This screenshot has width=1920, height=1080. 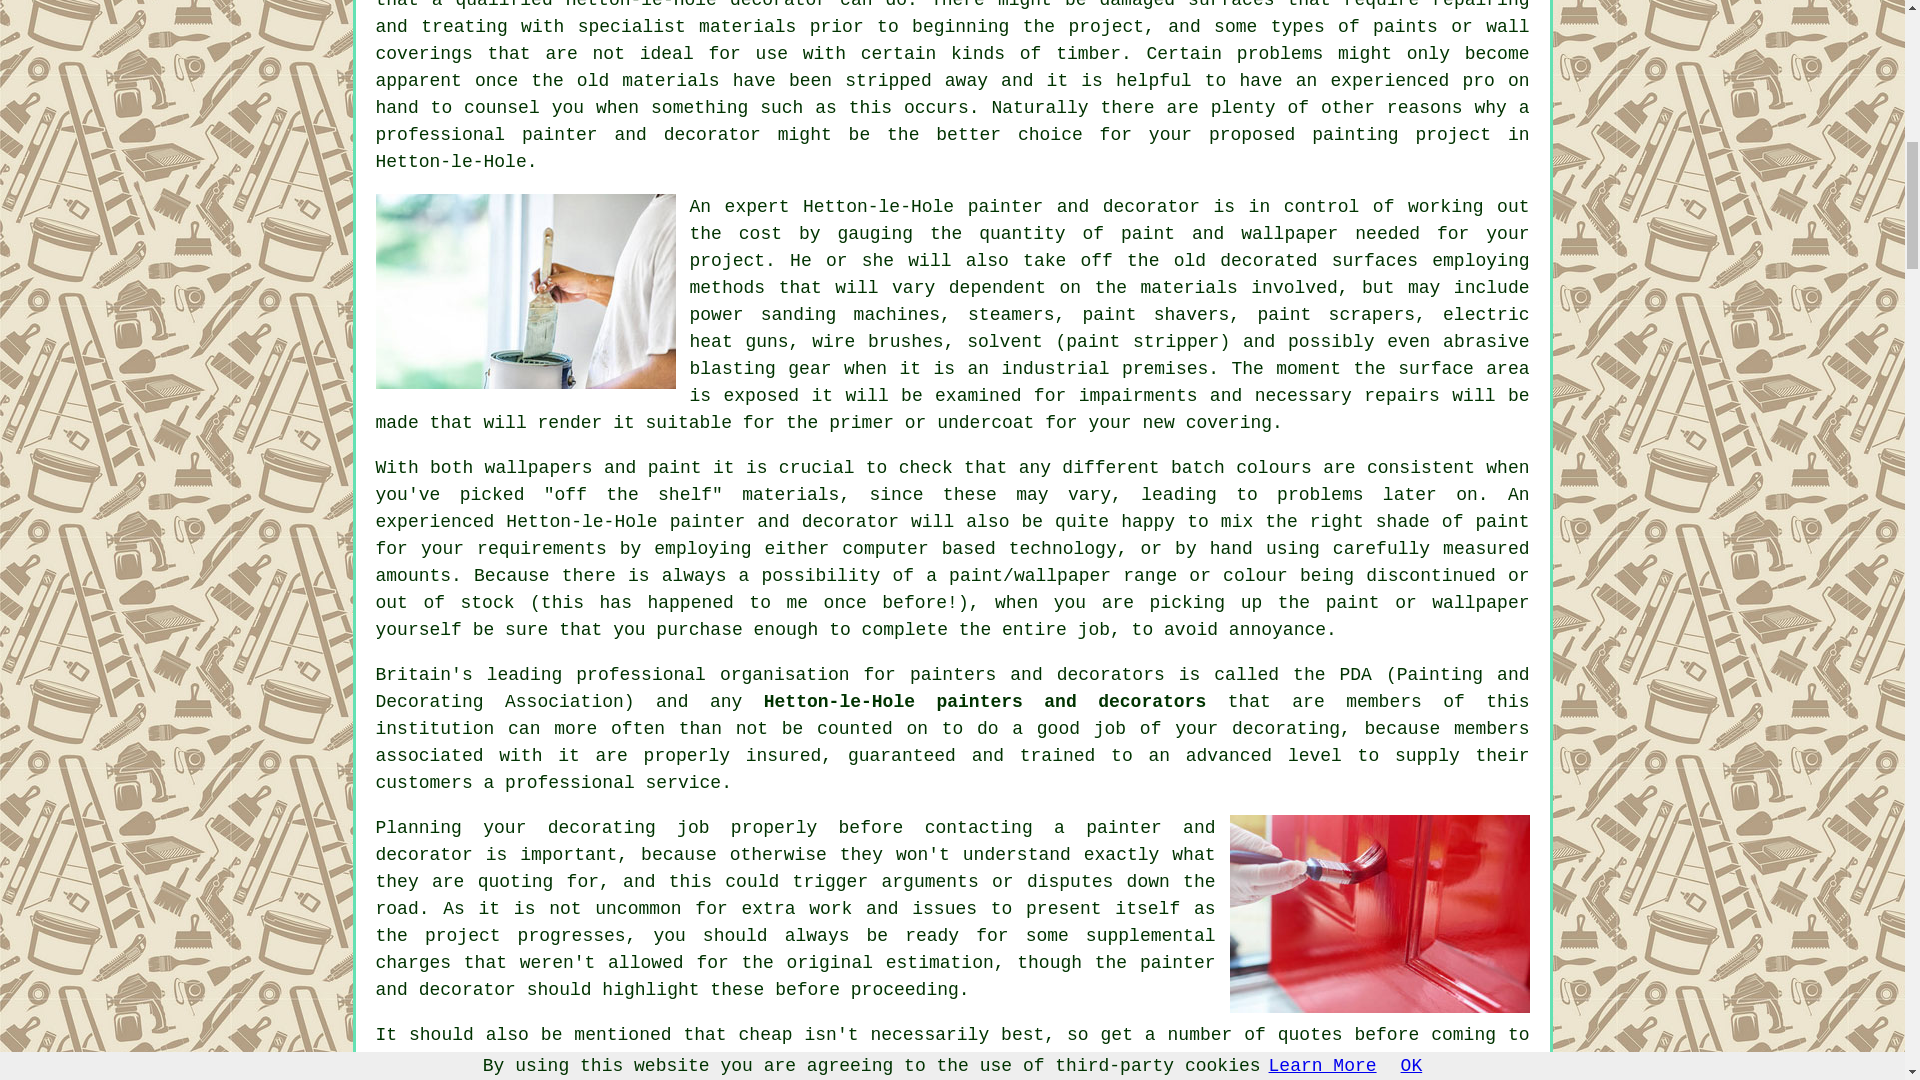 I want to click on painters and decorators, so click(x=1038, y=674).